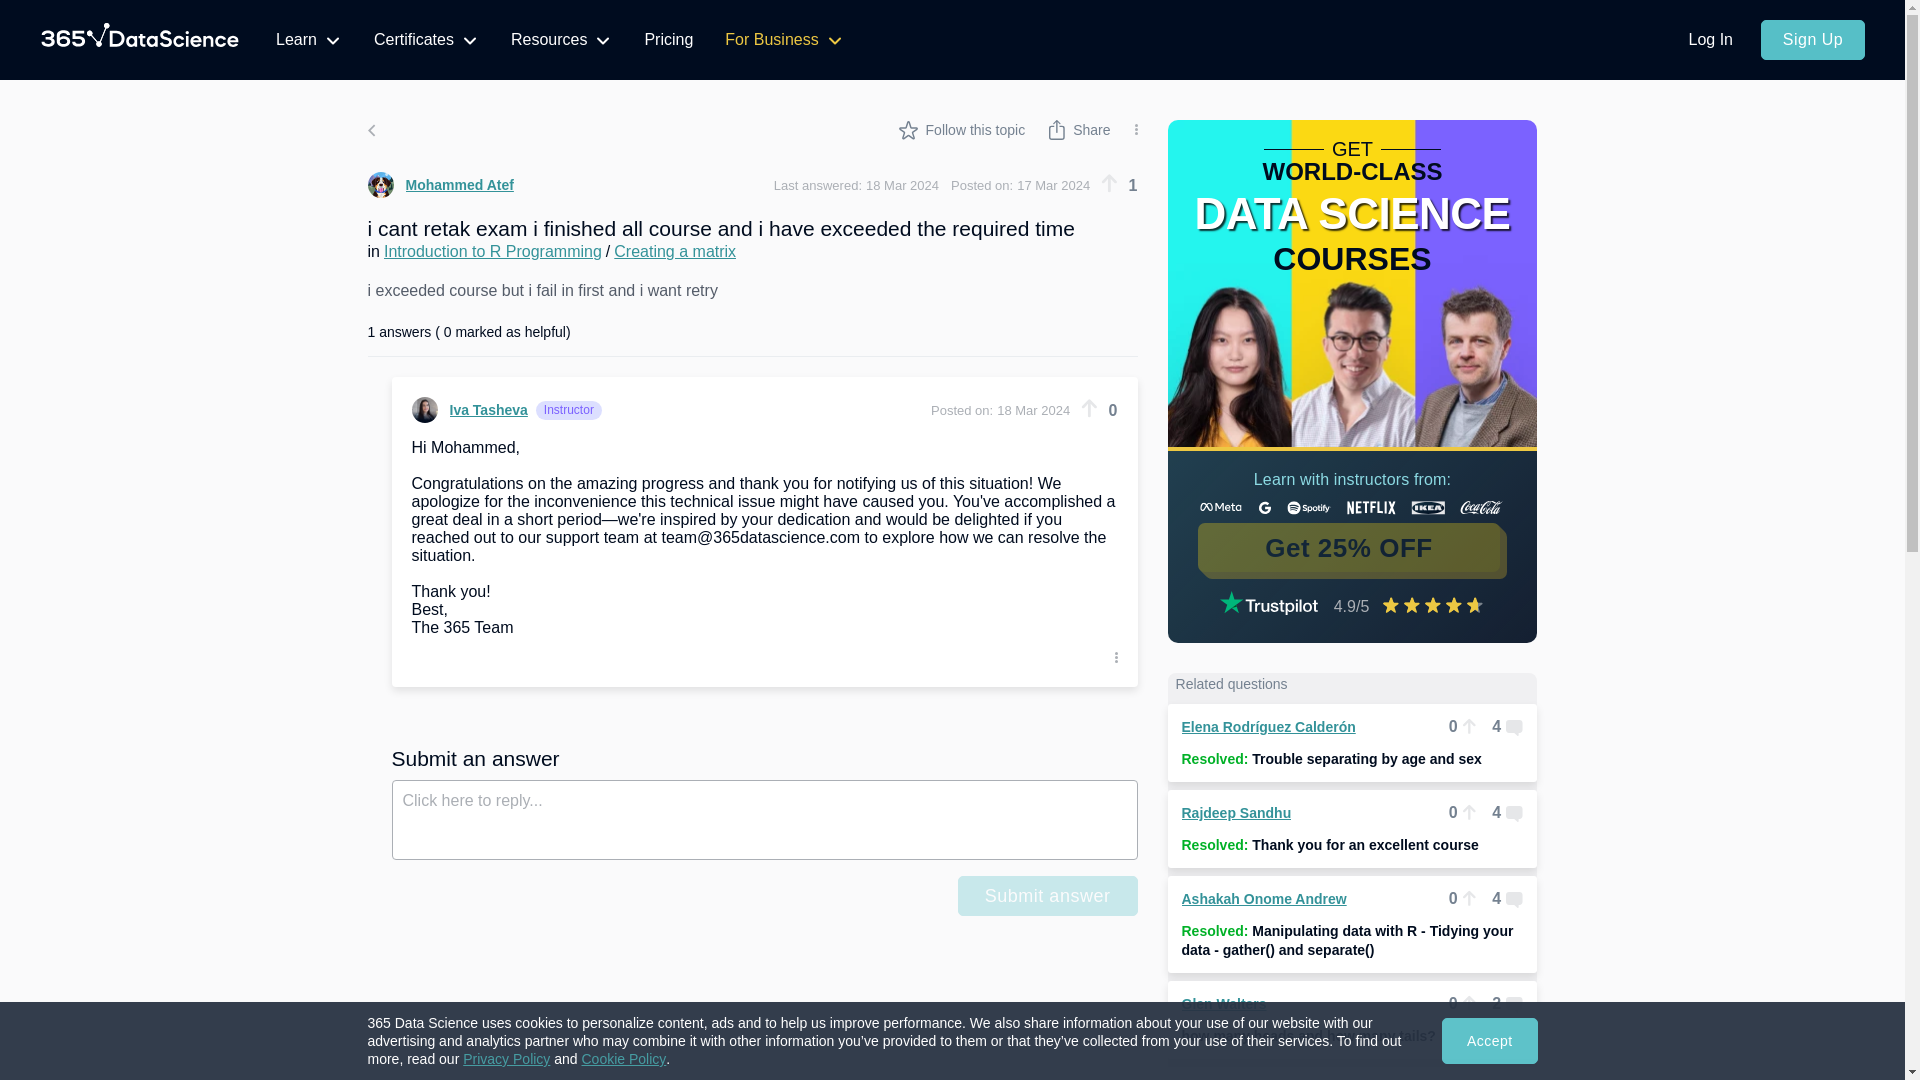 This screenshot has height=1080, width=1920. What do you see at coordinates (493, 252) in the screenshot?
I see `Introduction to R Programming` at bounding box center [493, 252].